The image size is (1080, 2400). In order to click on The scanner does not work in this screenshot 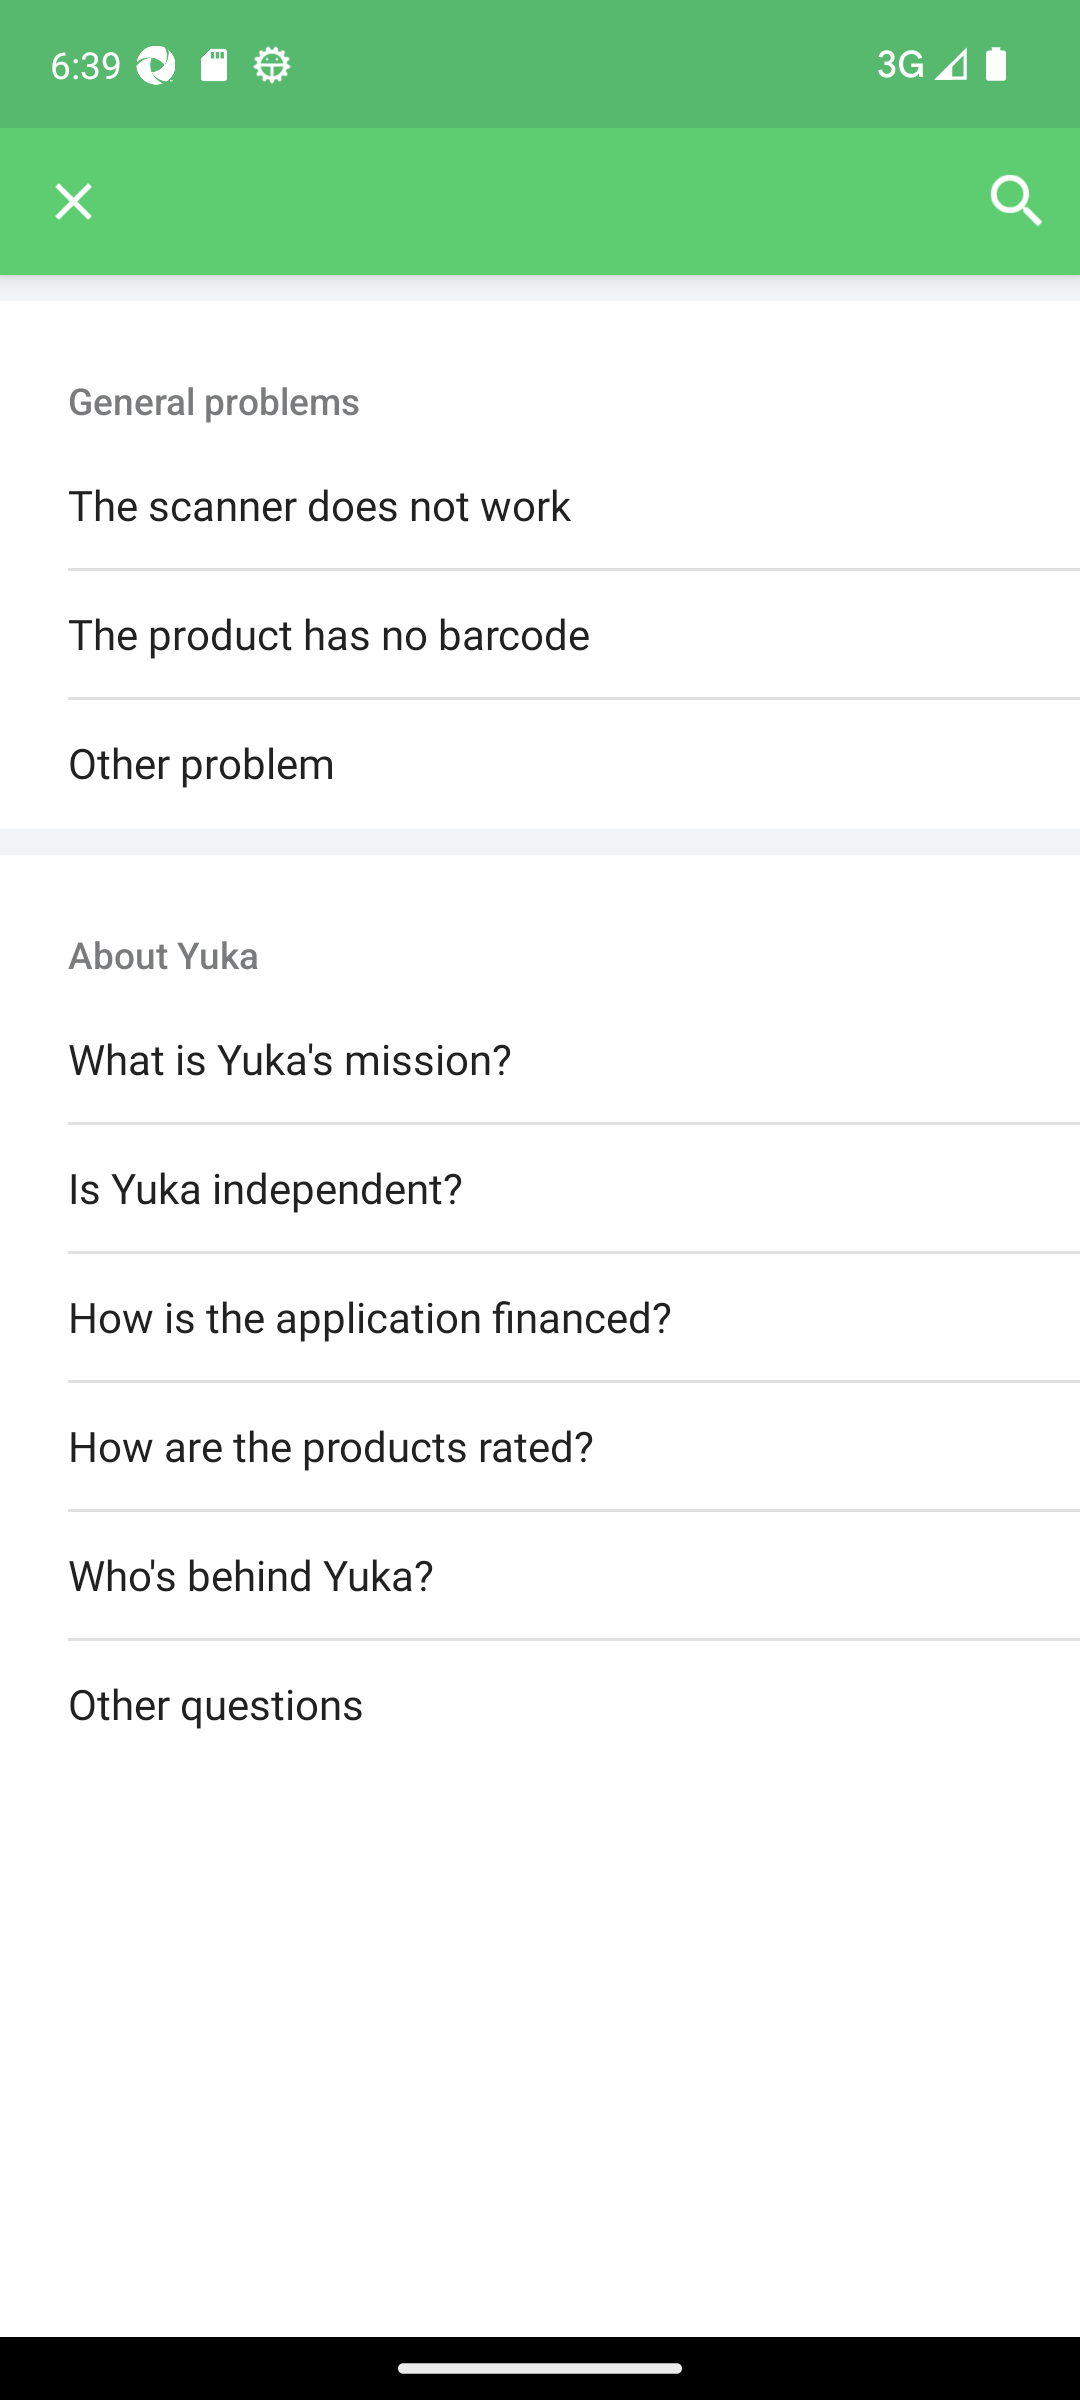, I will do `click(540, 506)`.